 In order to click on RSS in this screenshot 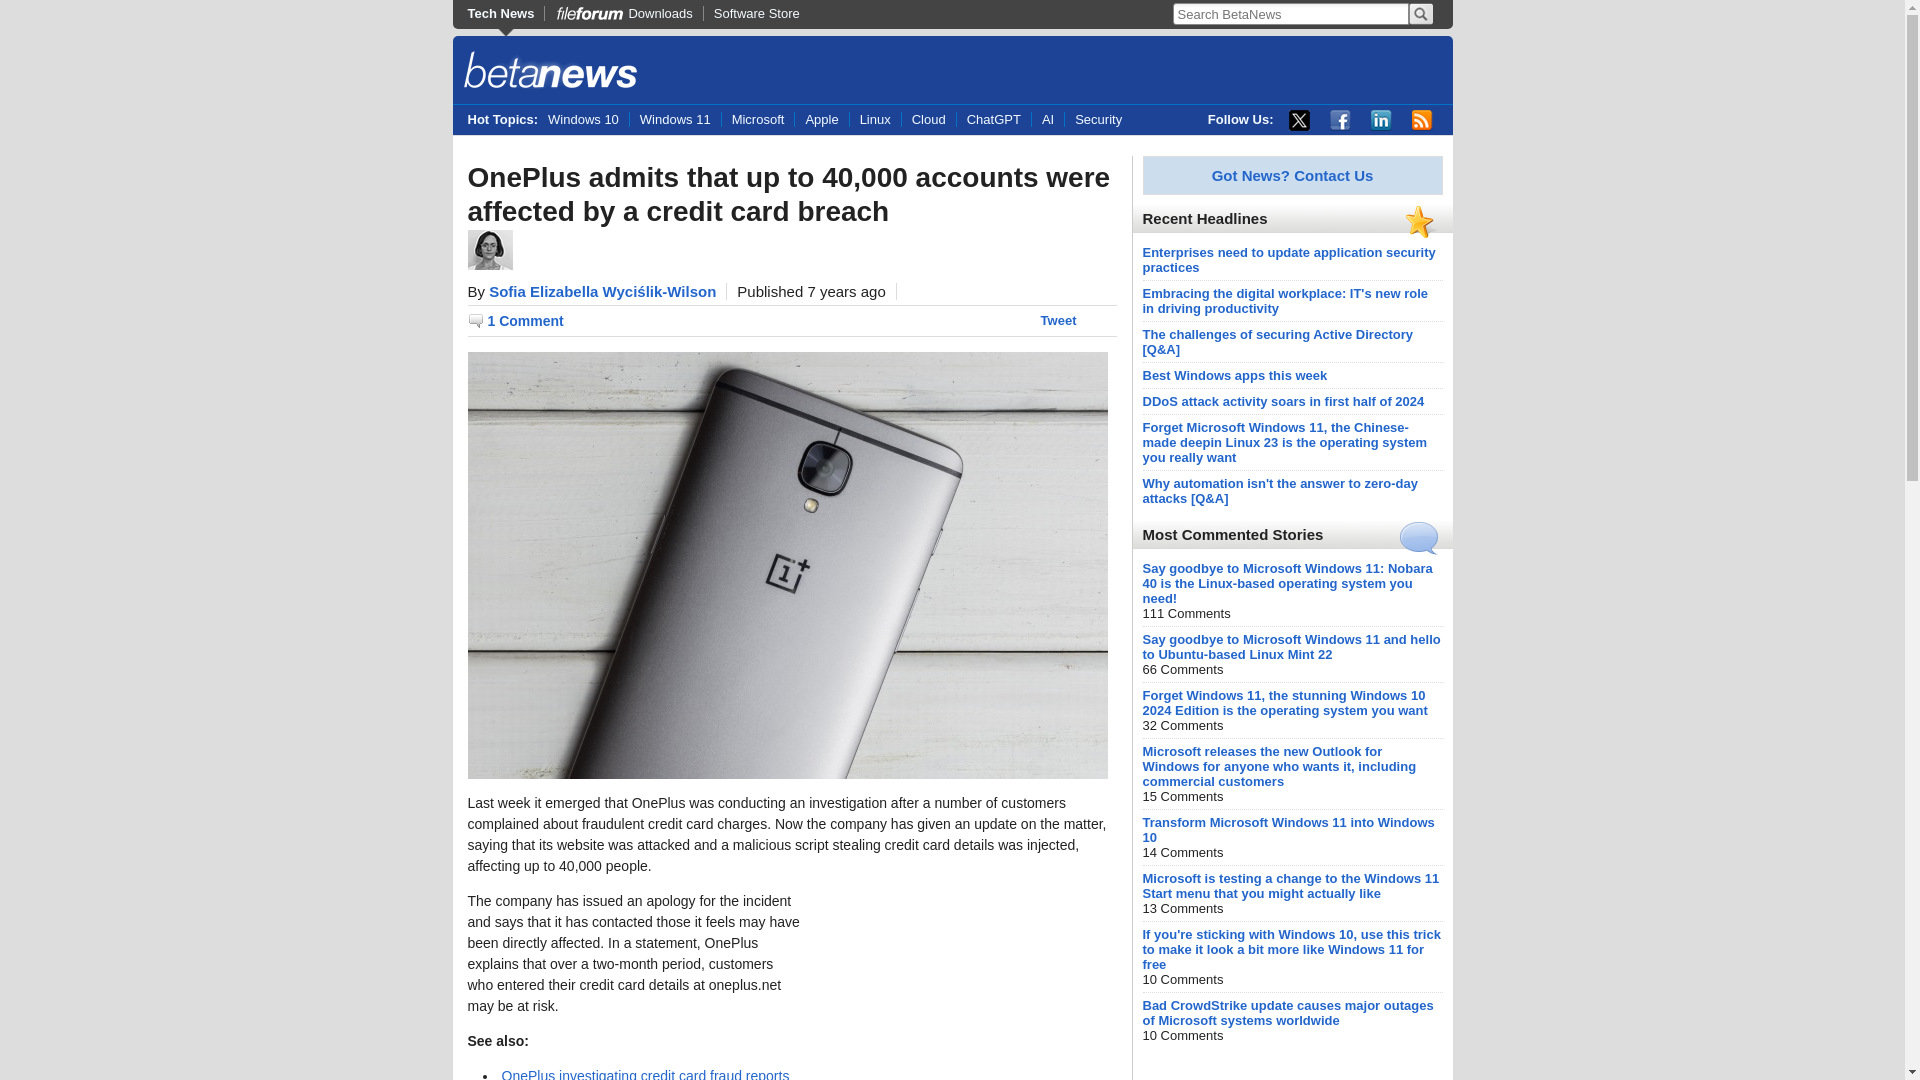, I will do `click(1422, 120)`.